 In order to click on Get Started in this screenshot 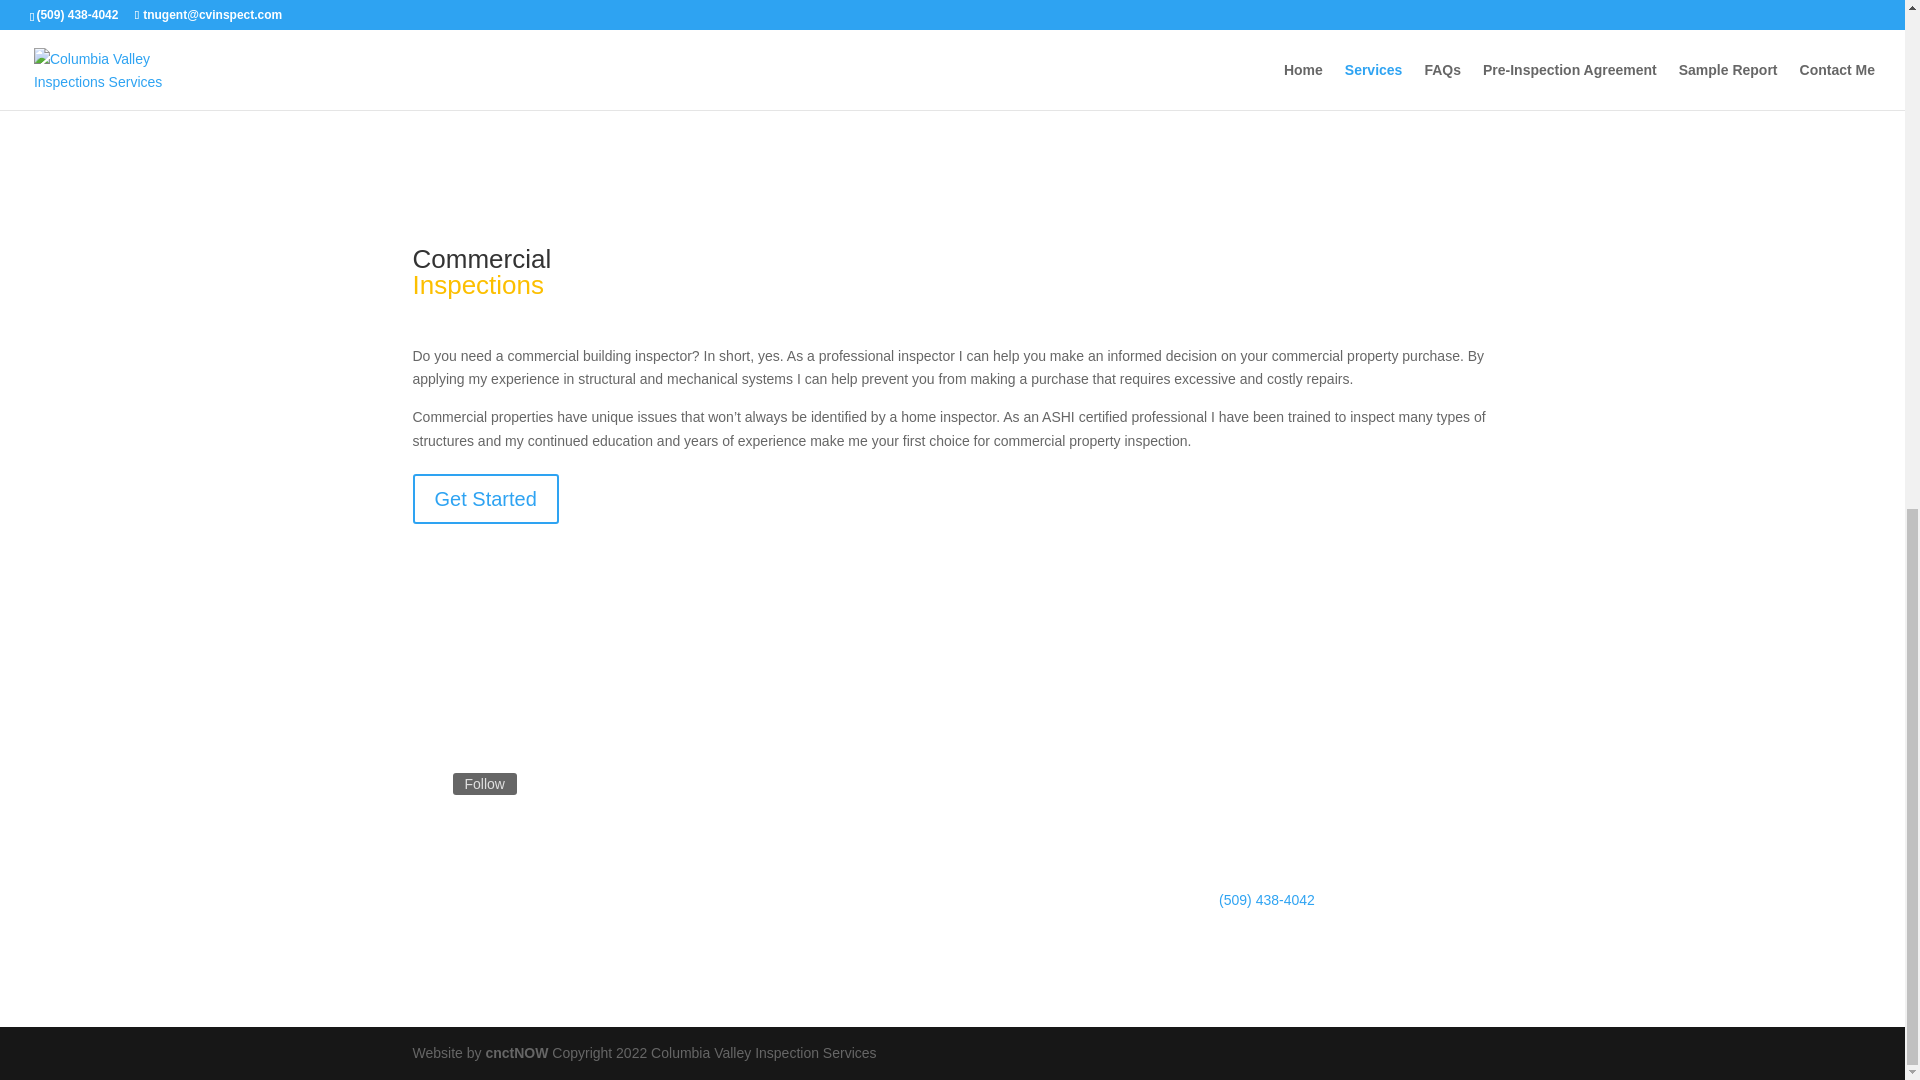, I will do `click(485, 498)`.